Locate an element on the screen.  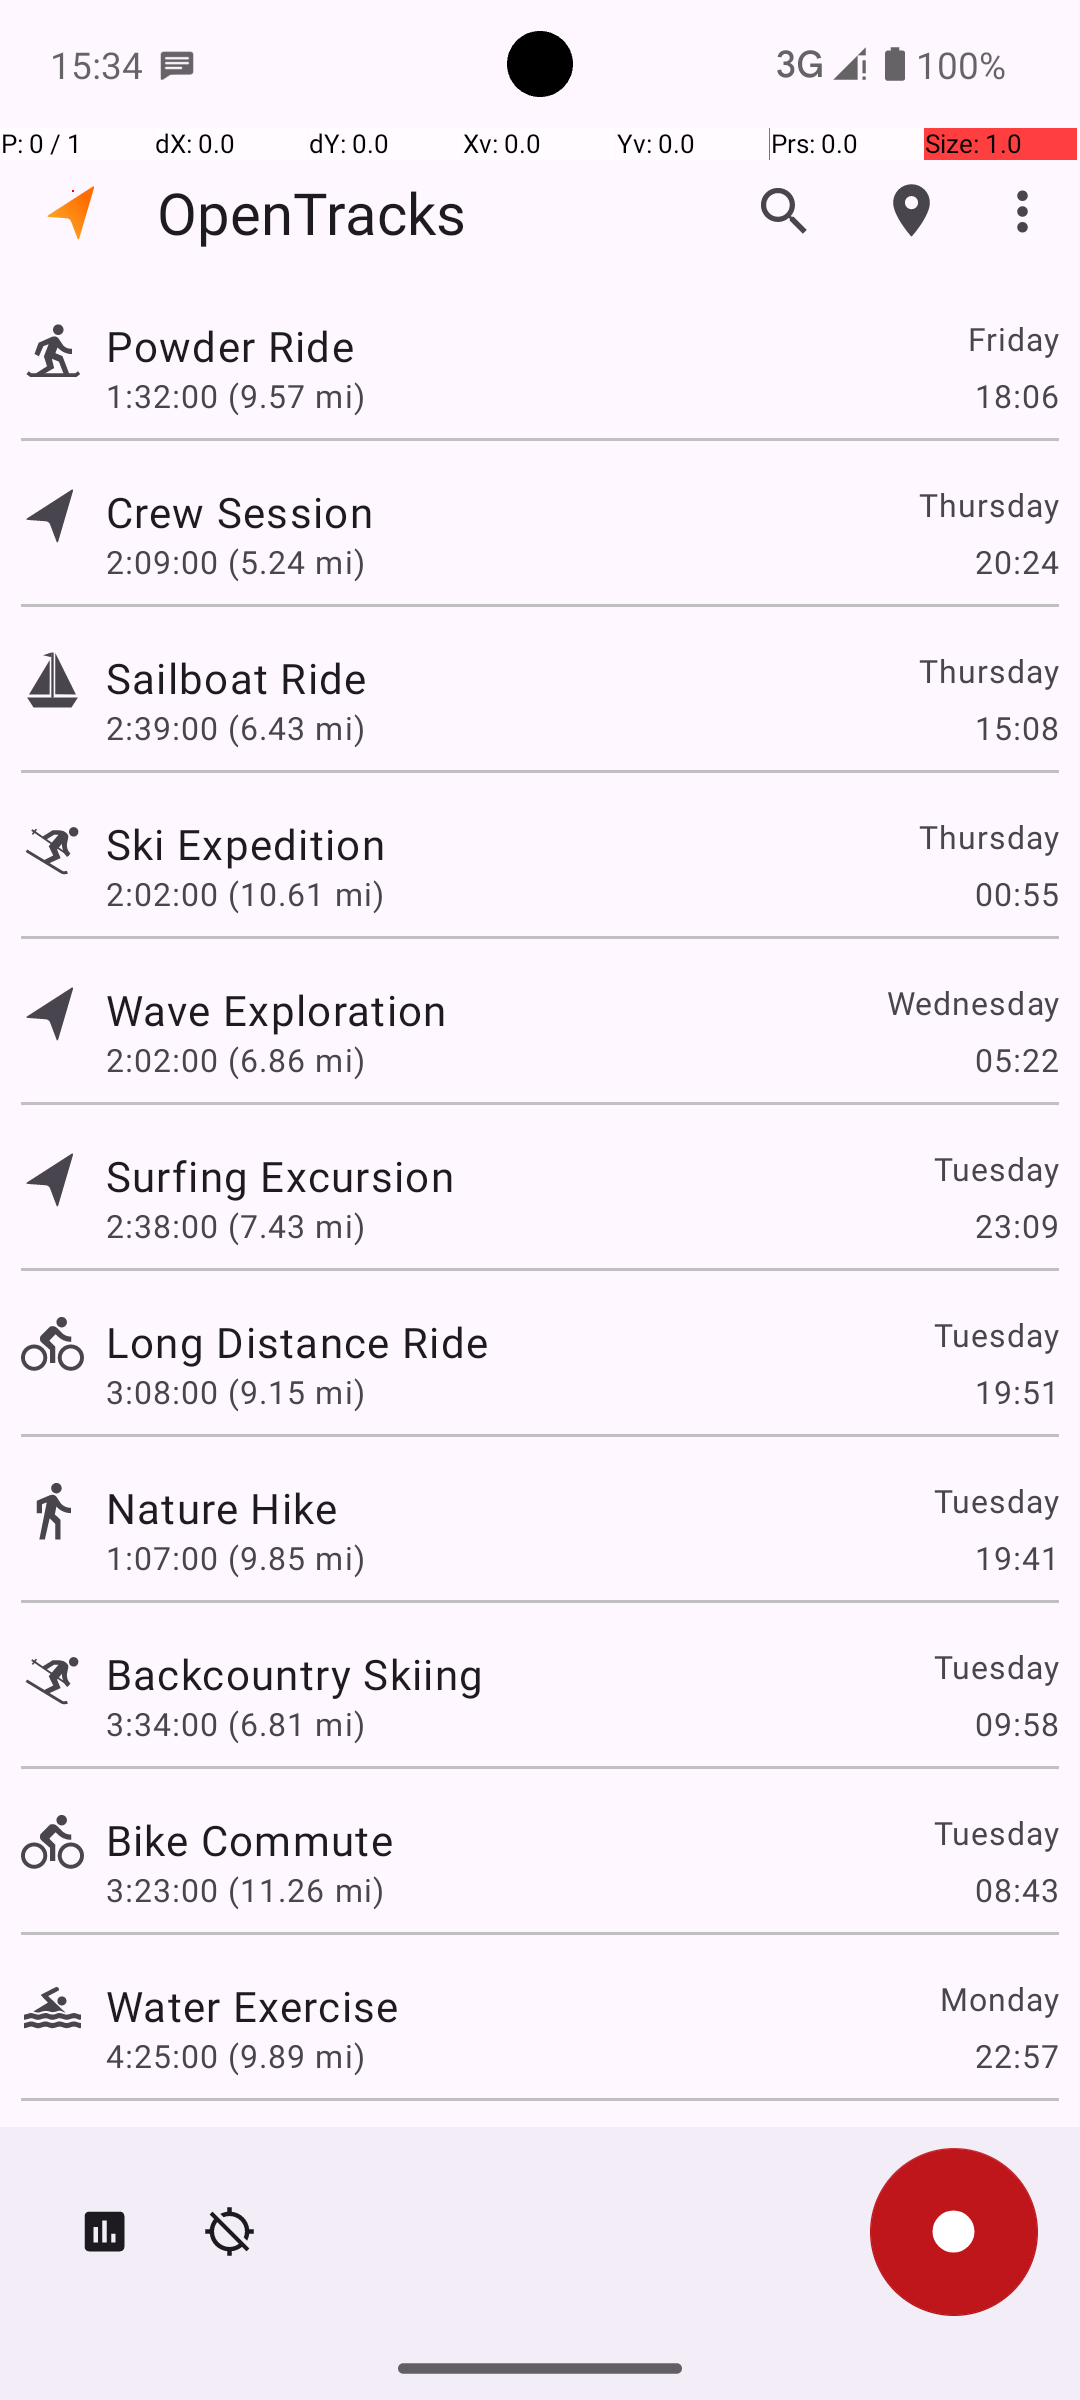
20:24 is located at coordinates (1016, 562).